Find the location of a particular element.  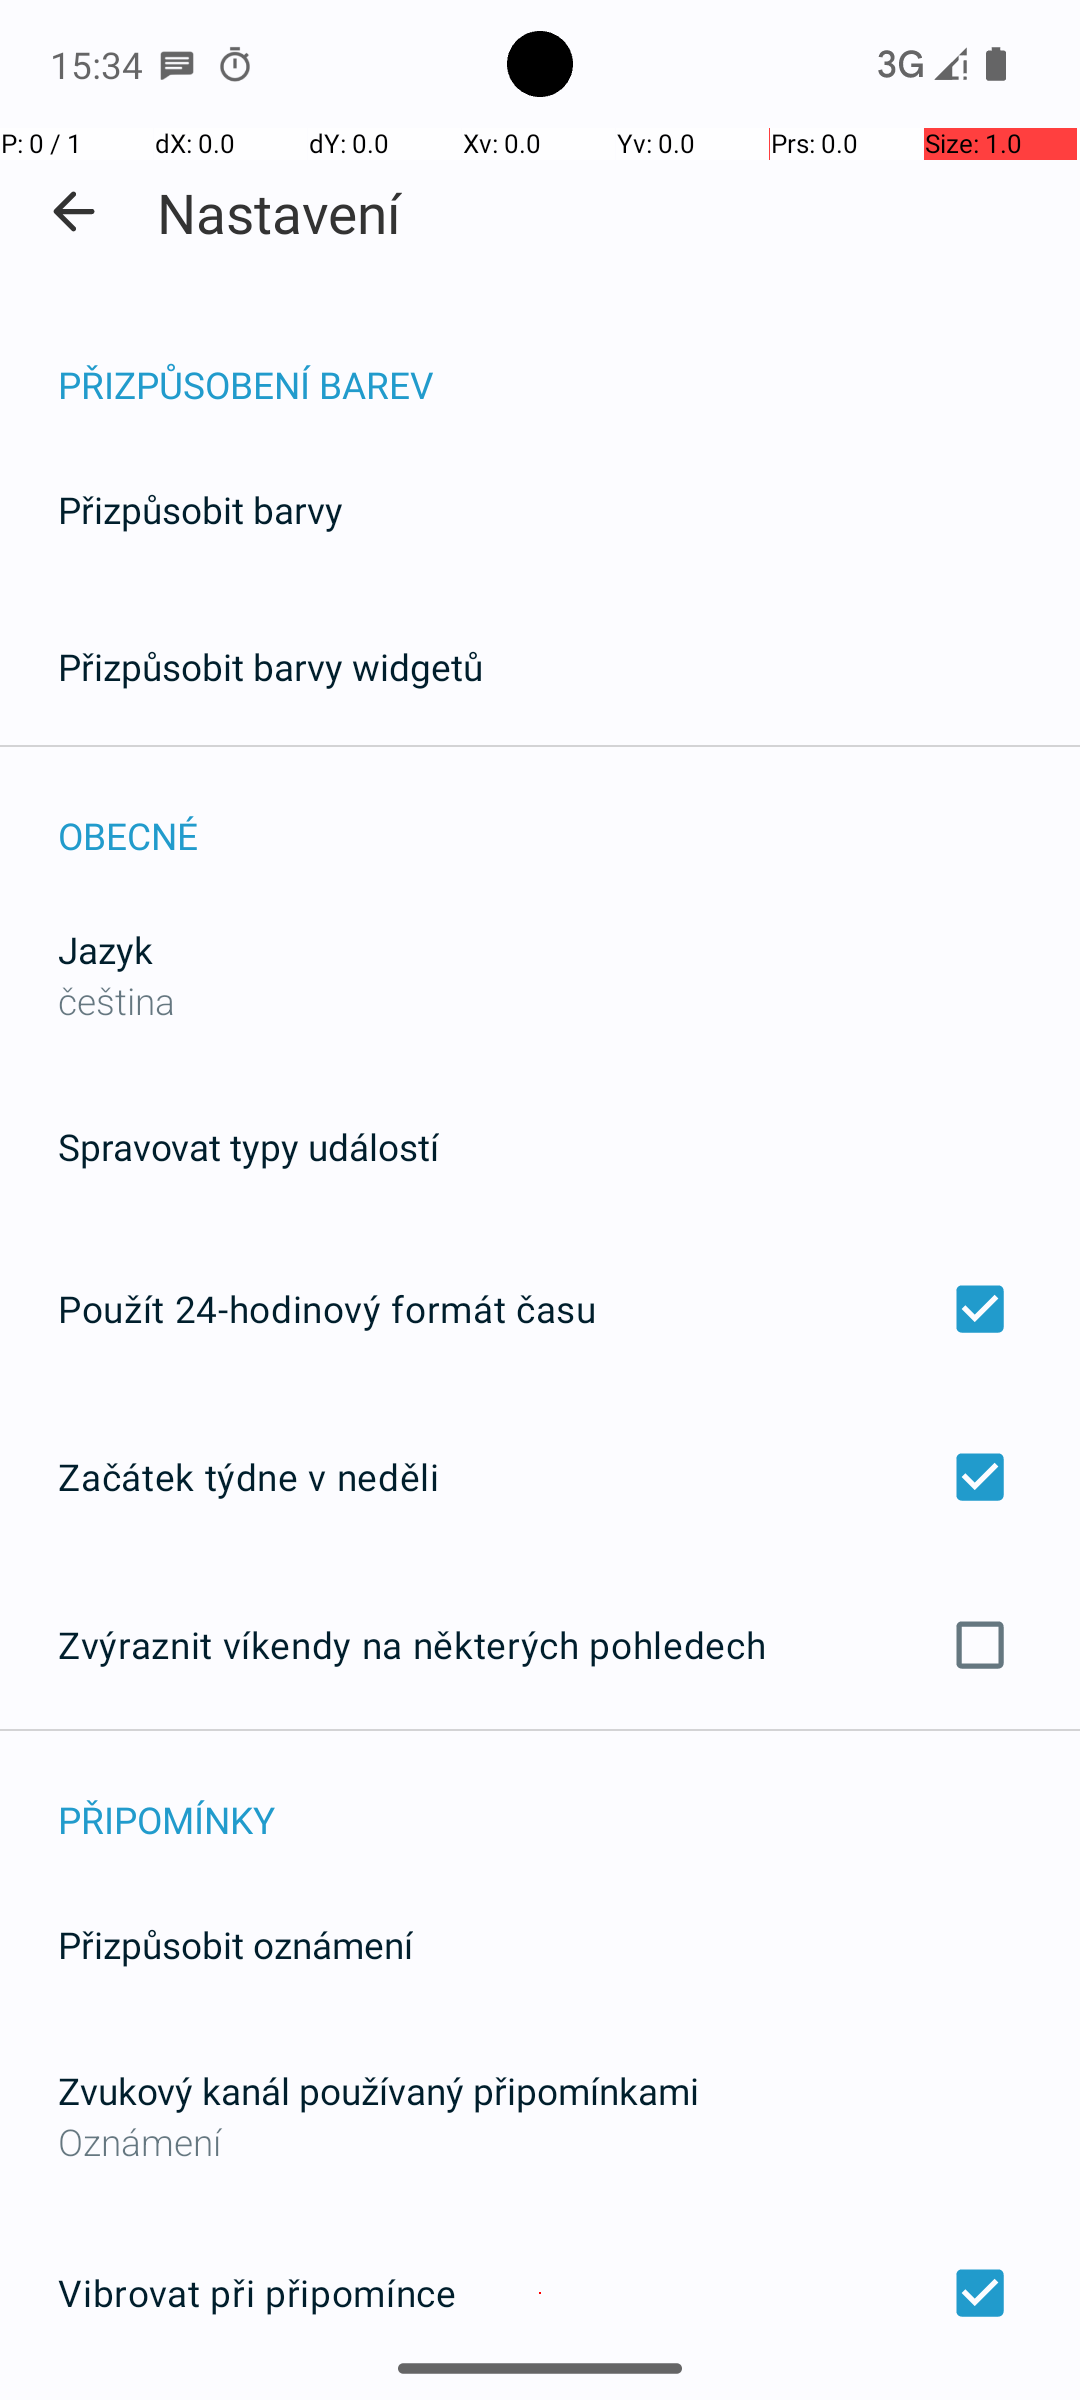

OBECNÉ is located at coordinates (569, 814).